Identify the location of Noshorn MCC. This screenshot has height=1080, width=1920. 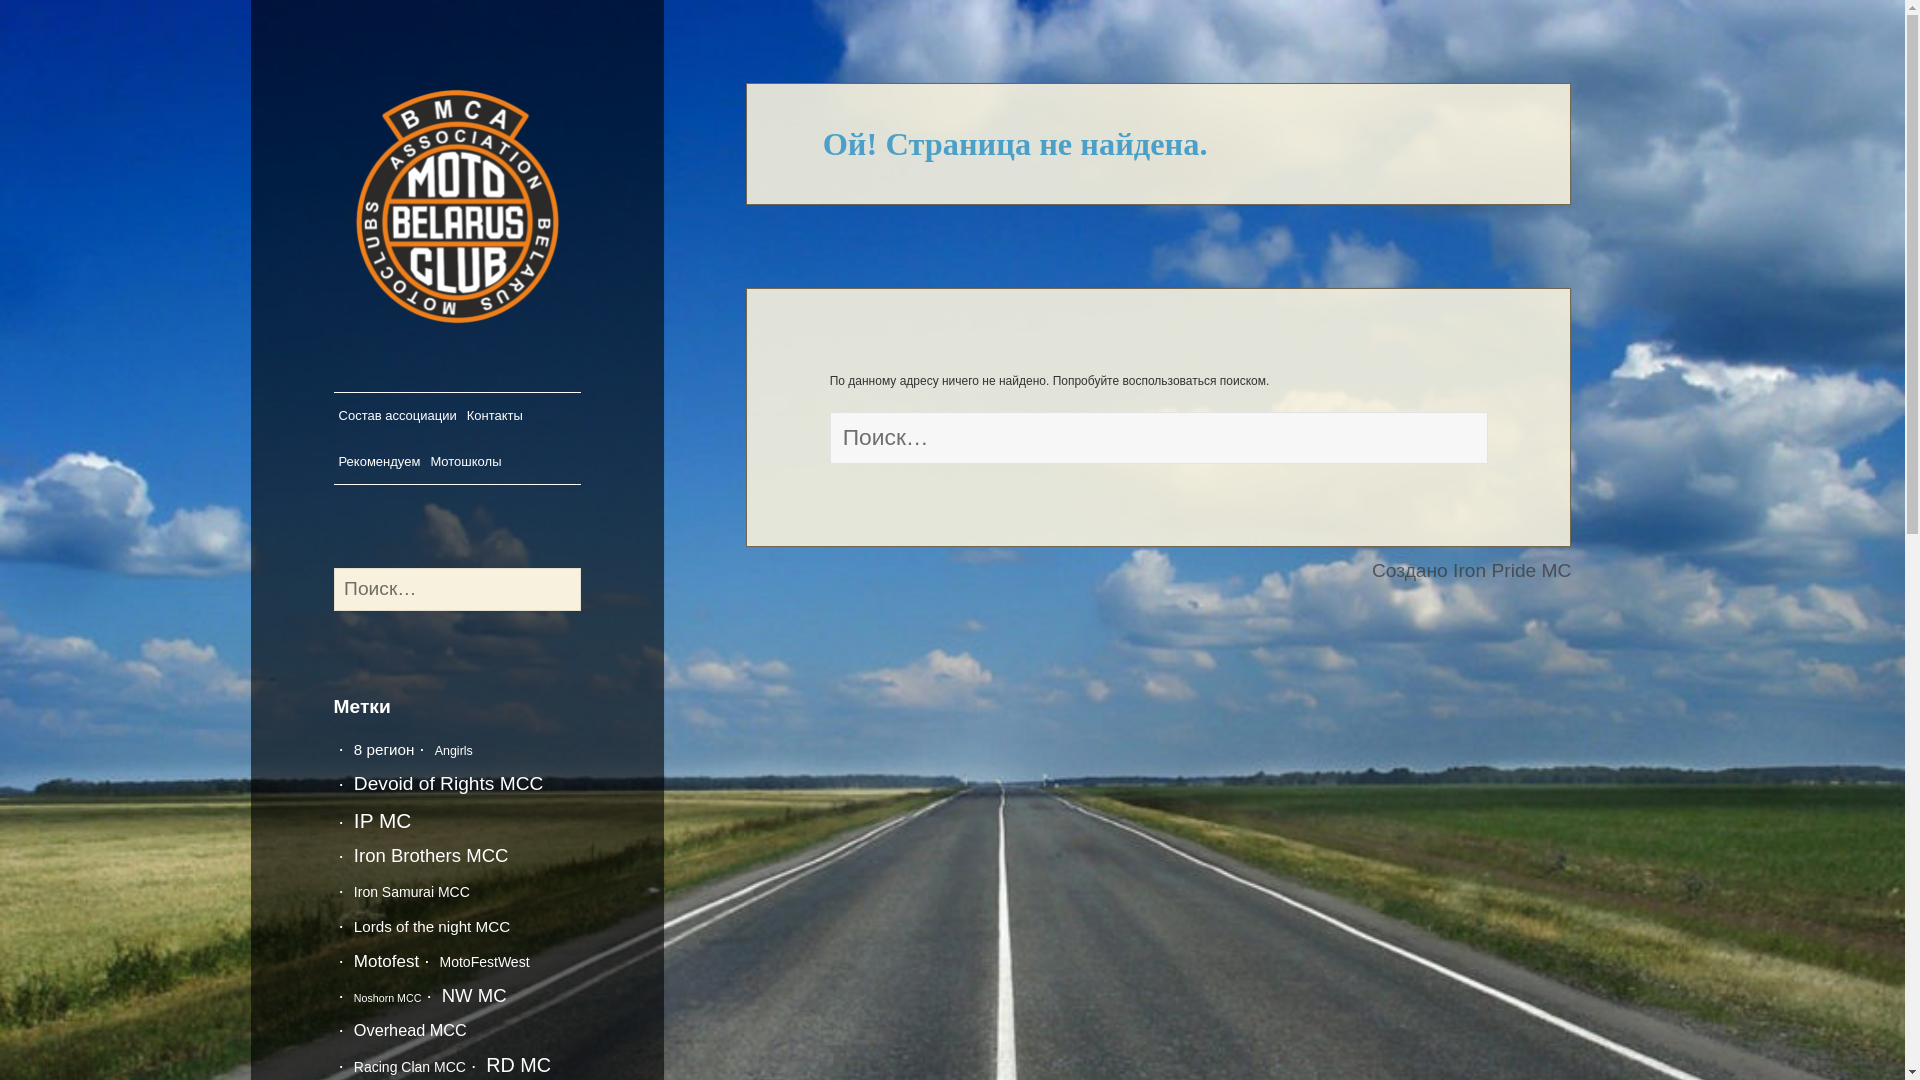
(388, 998).